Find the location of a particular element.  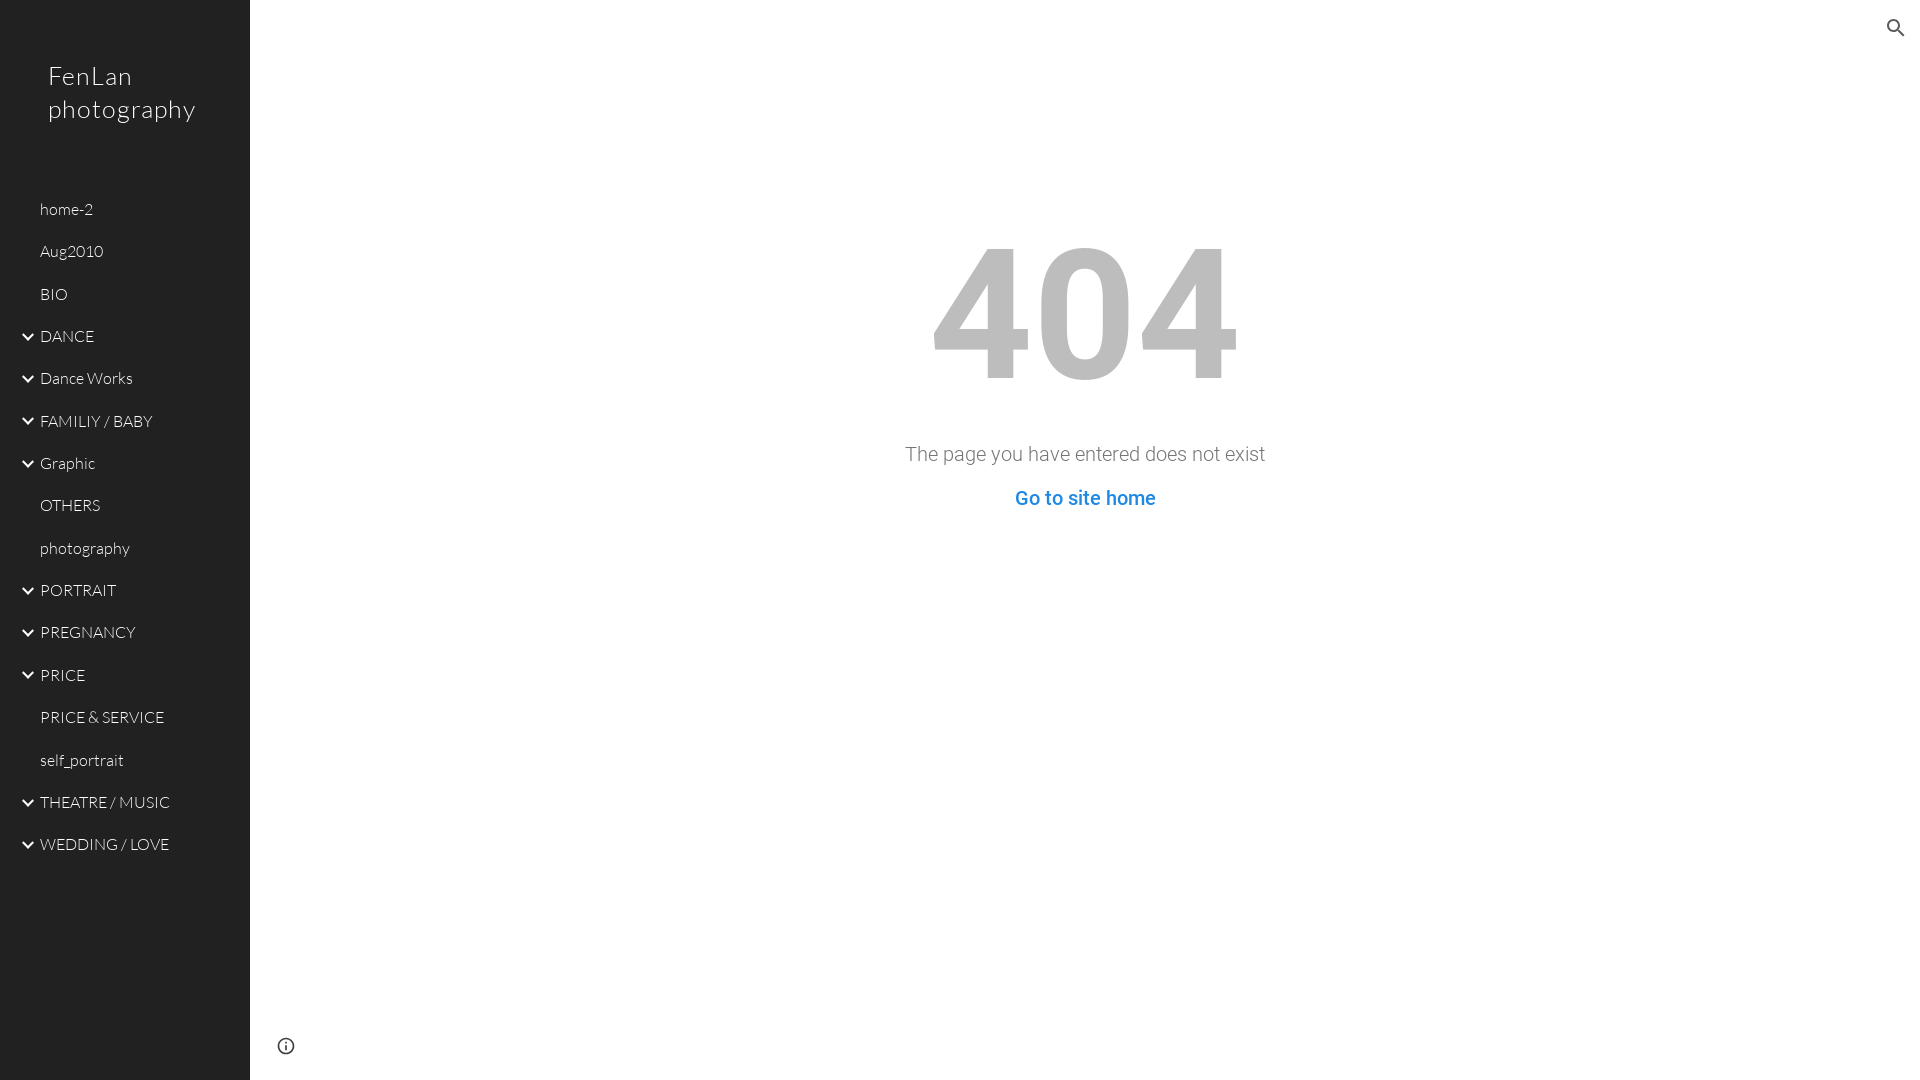

Expand/Collapse is located at coordinates (22, 845).